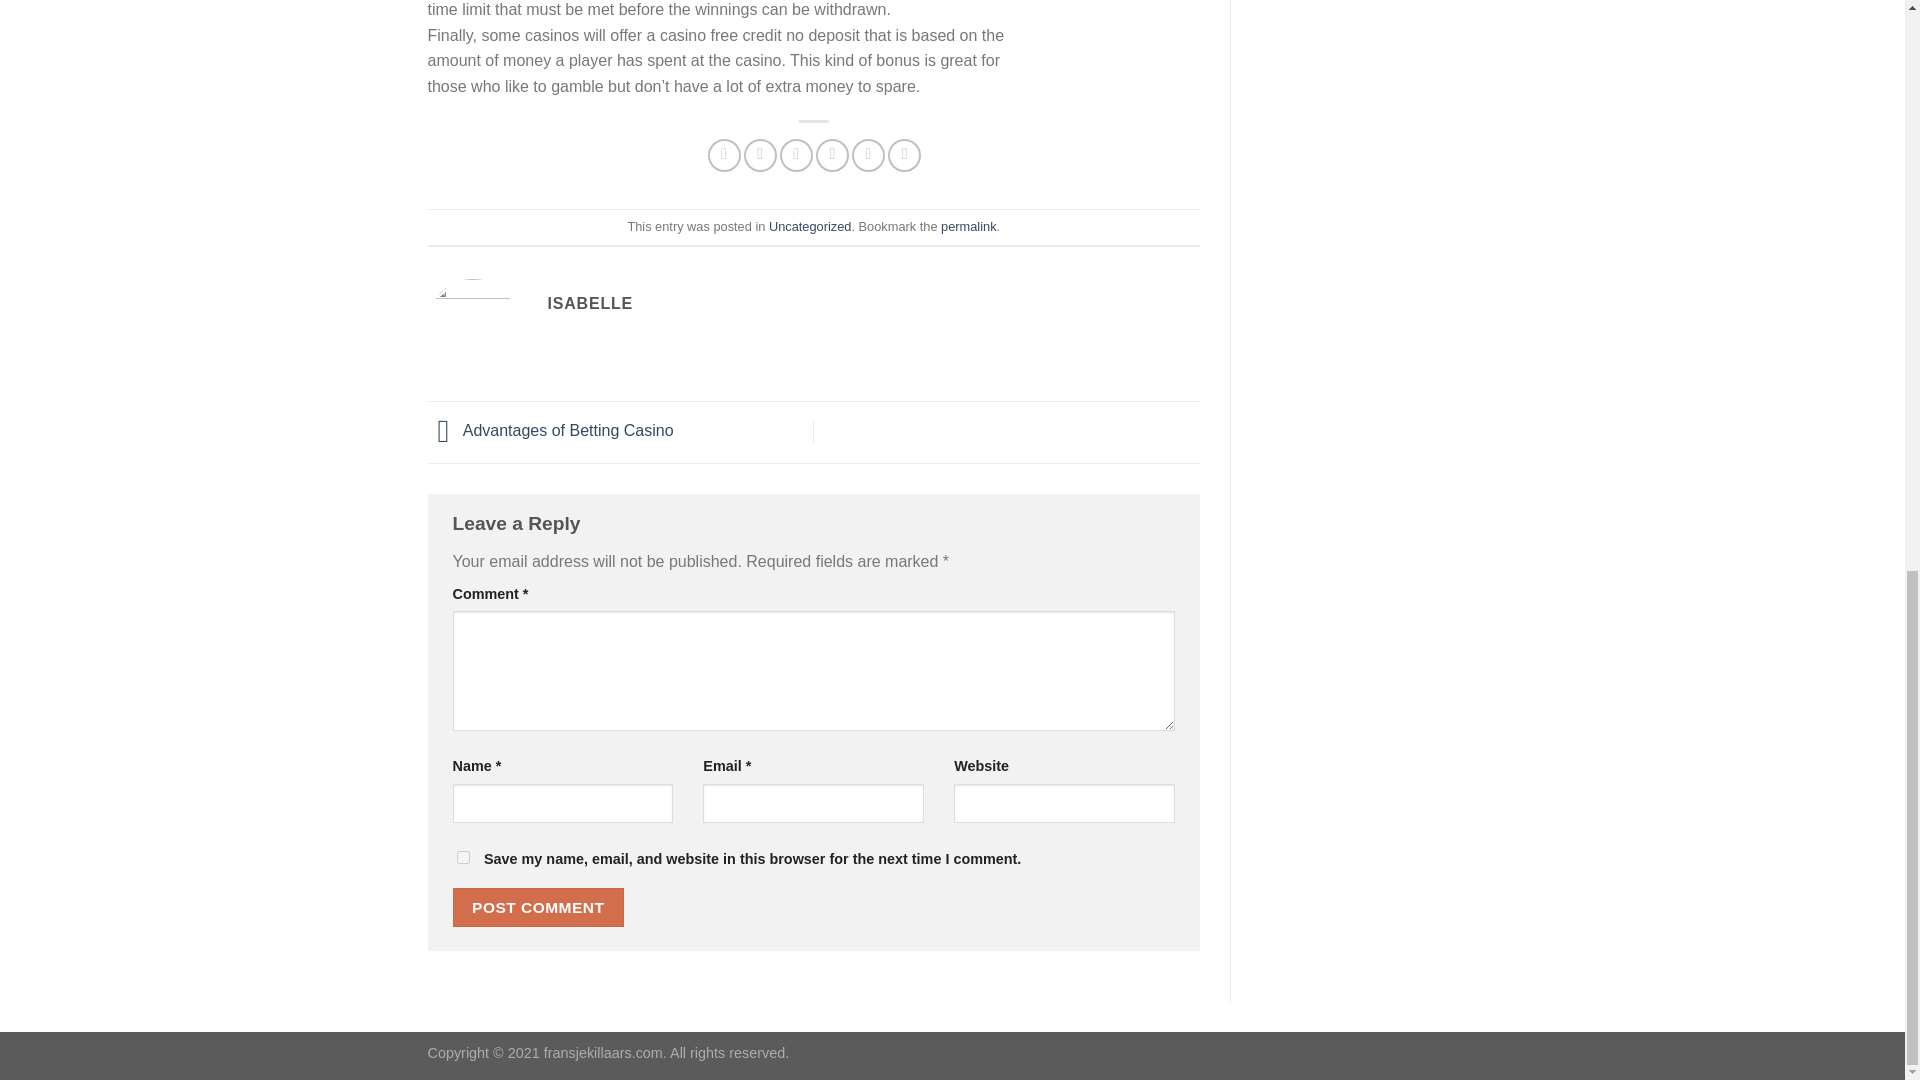 Image resolution: width=1920 pixels, height=1080 pixels. Describe the element at coordinates (968, 226) in the screenshot. I see `permalink` at that location.